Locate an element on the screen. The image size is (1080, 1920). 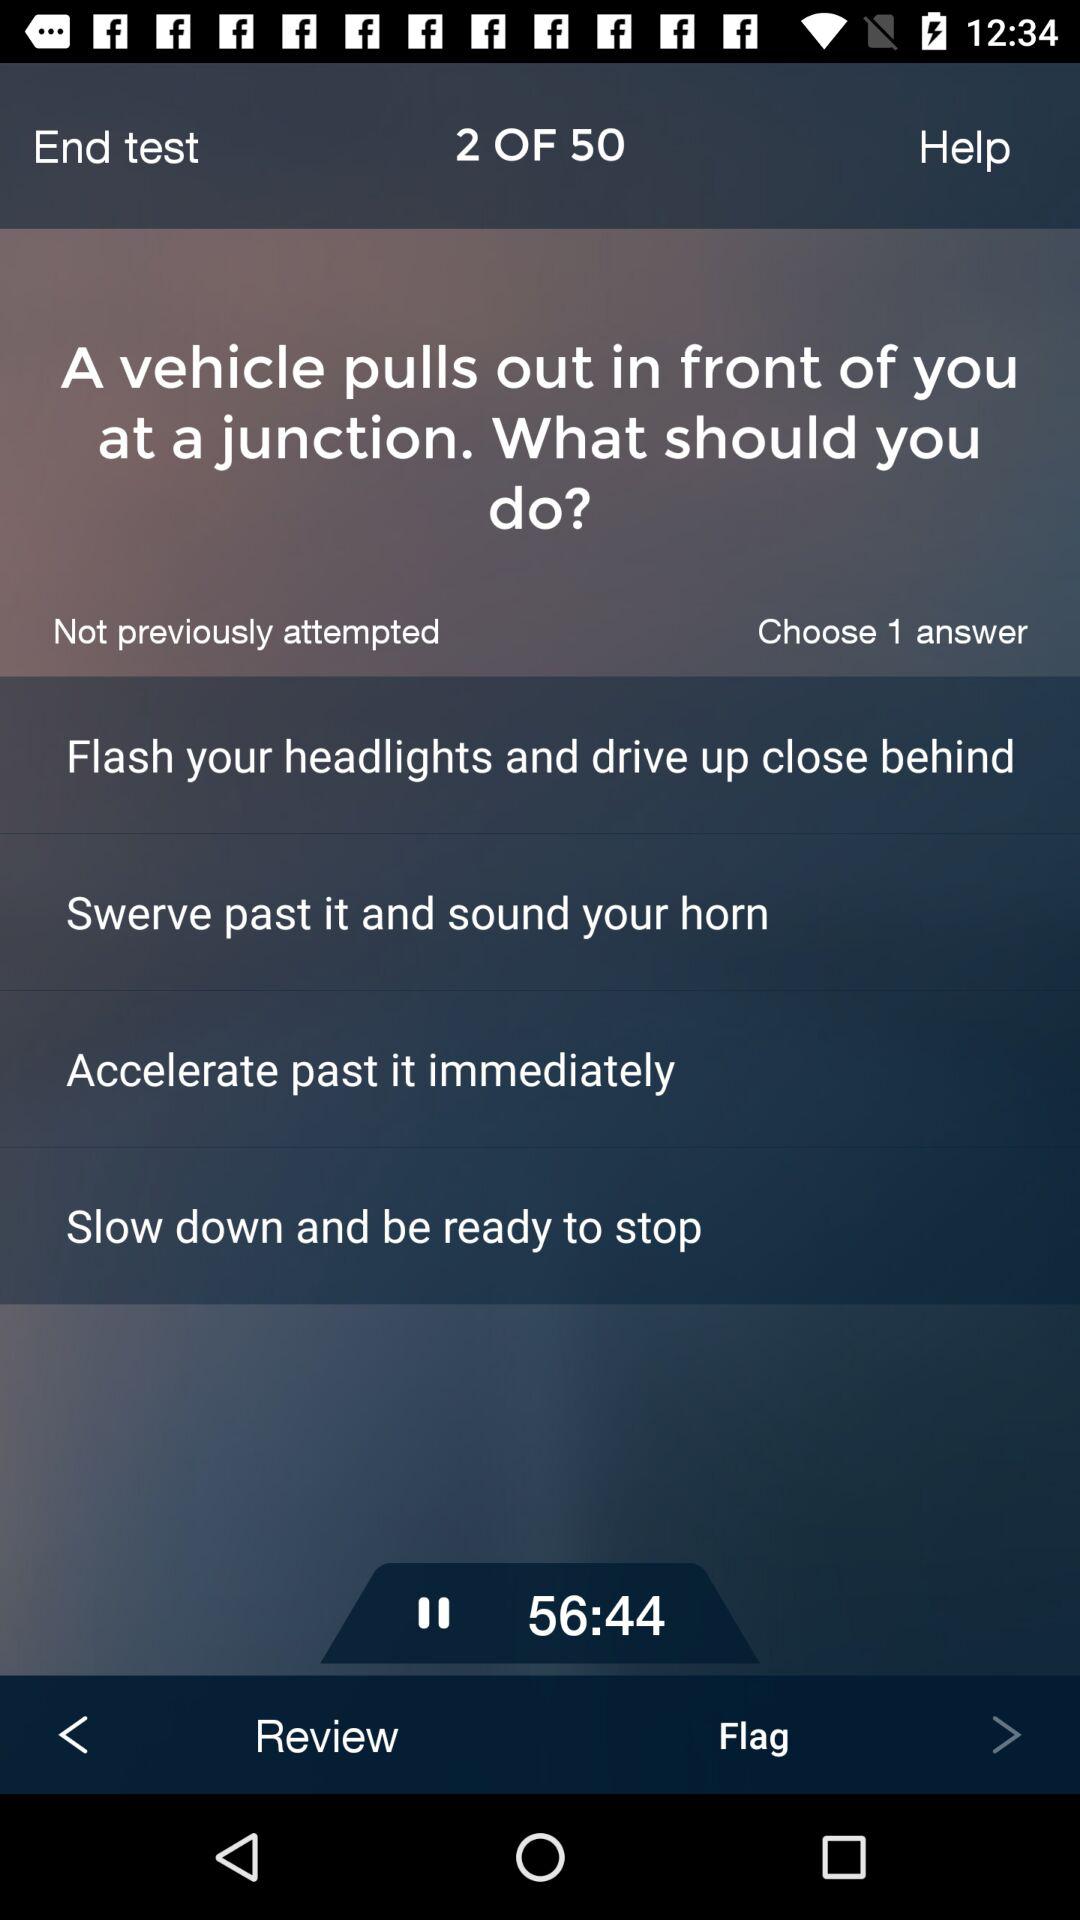
open item above flash your headlights icon is located at coordinates (892, 630).